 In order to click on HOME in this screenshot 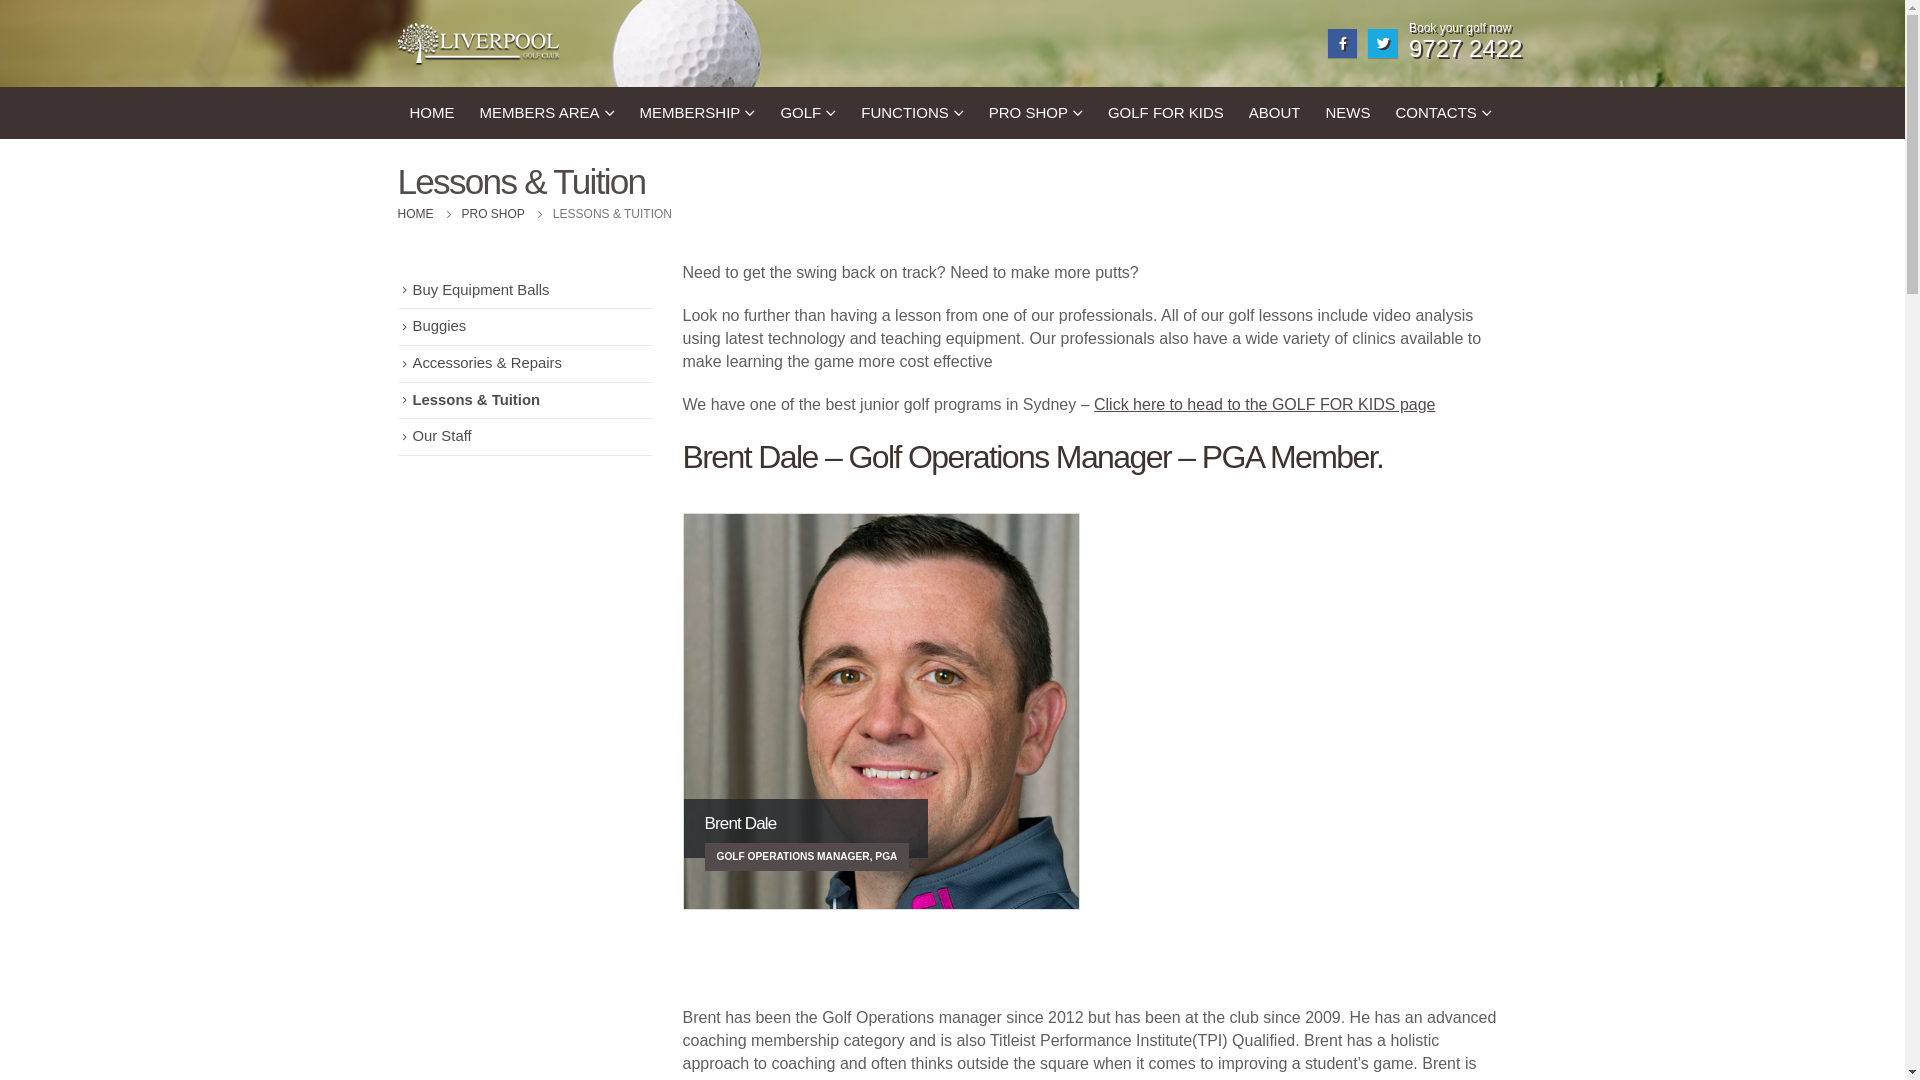, I will do `click(432, 113)`.